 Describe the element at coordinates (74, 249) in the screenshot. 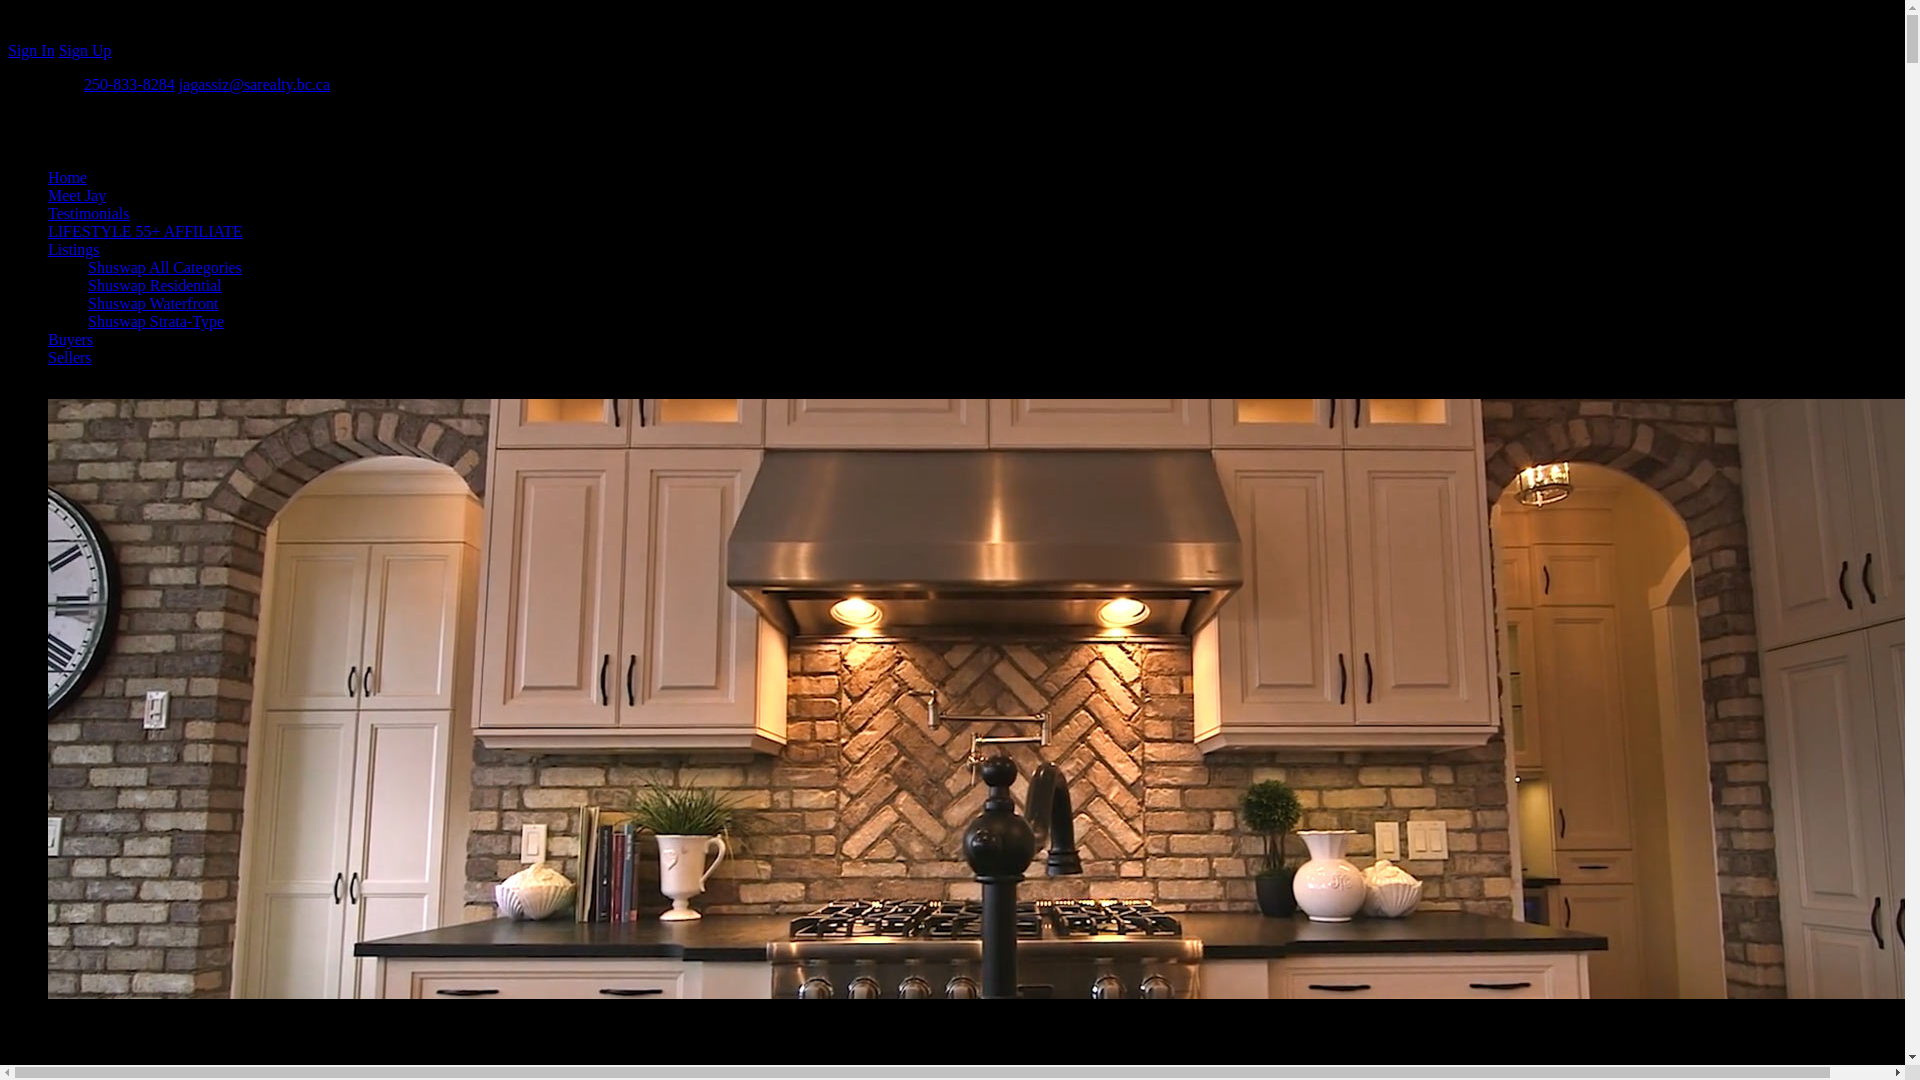

I see `Listings` at that location.